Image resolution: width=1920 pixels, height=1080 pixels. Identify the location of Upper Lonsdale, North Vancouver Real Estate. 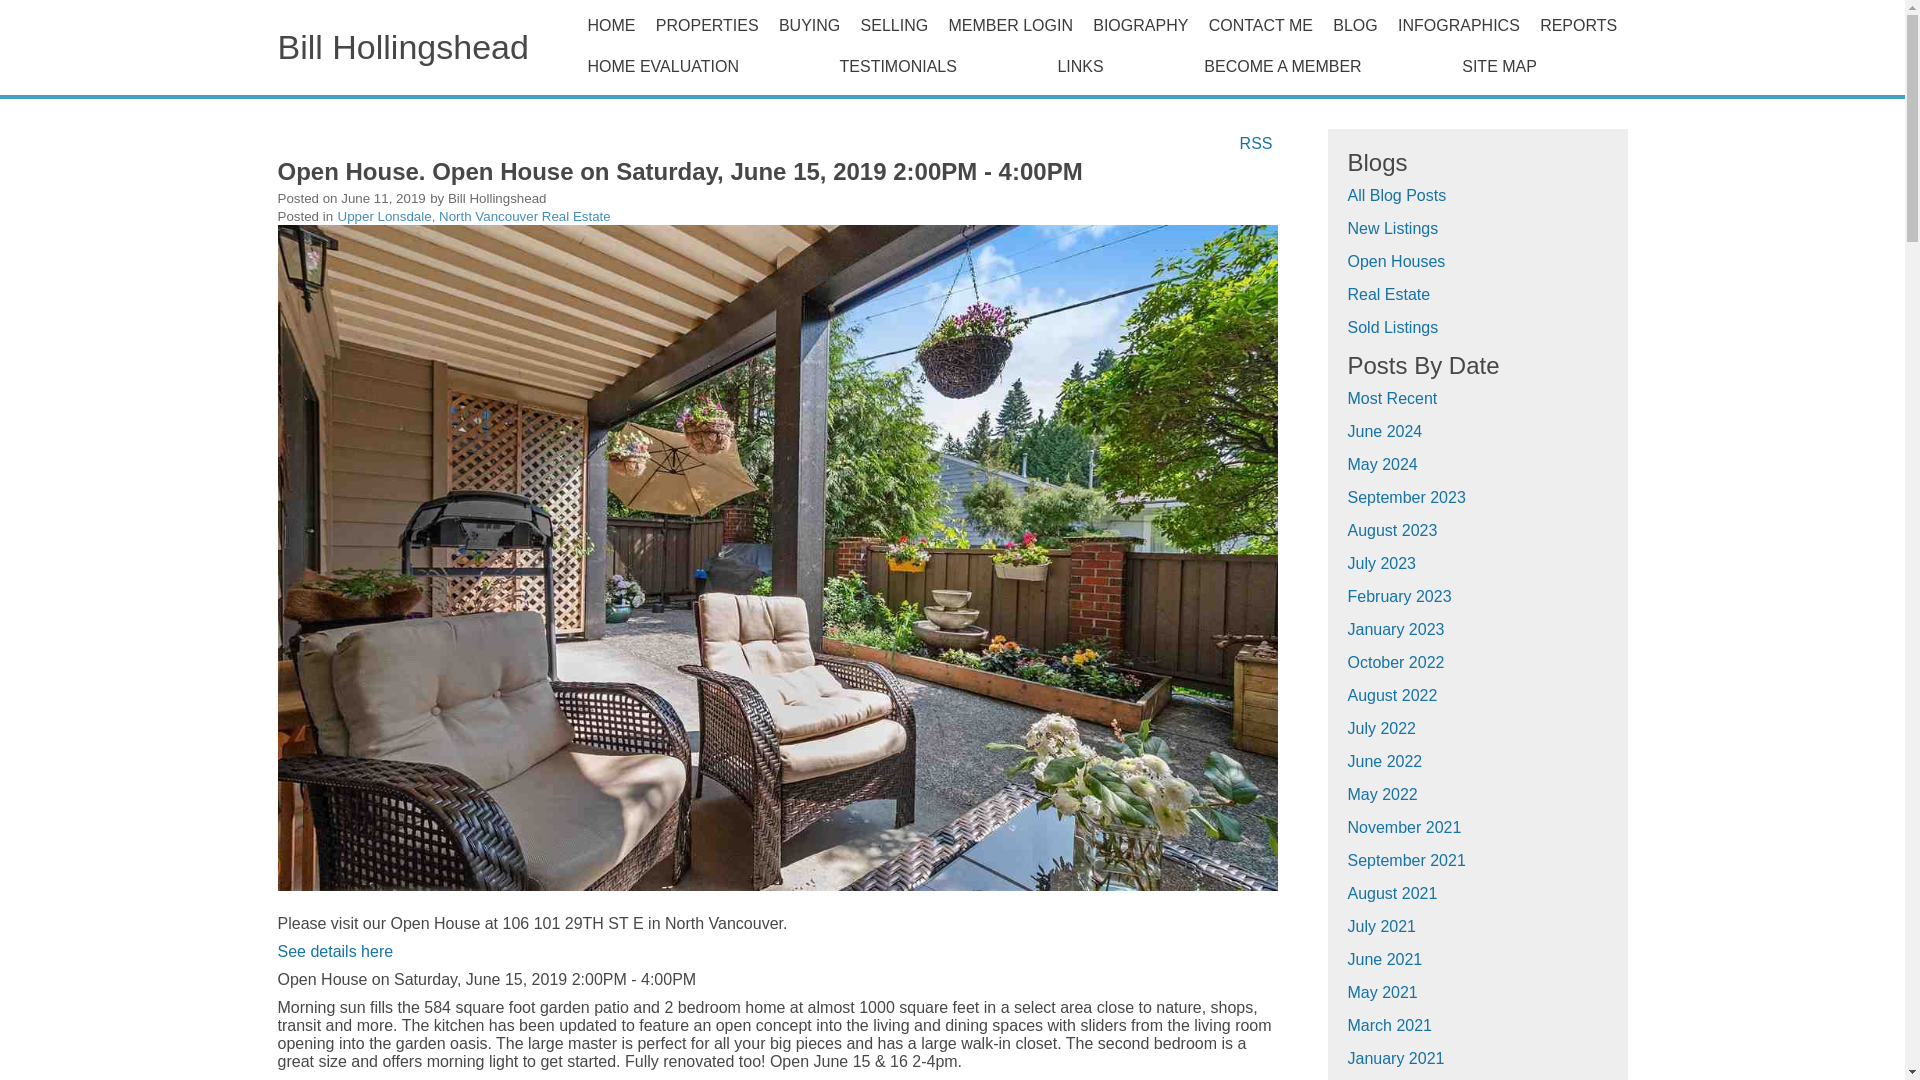
(474, 216).